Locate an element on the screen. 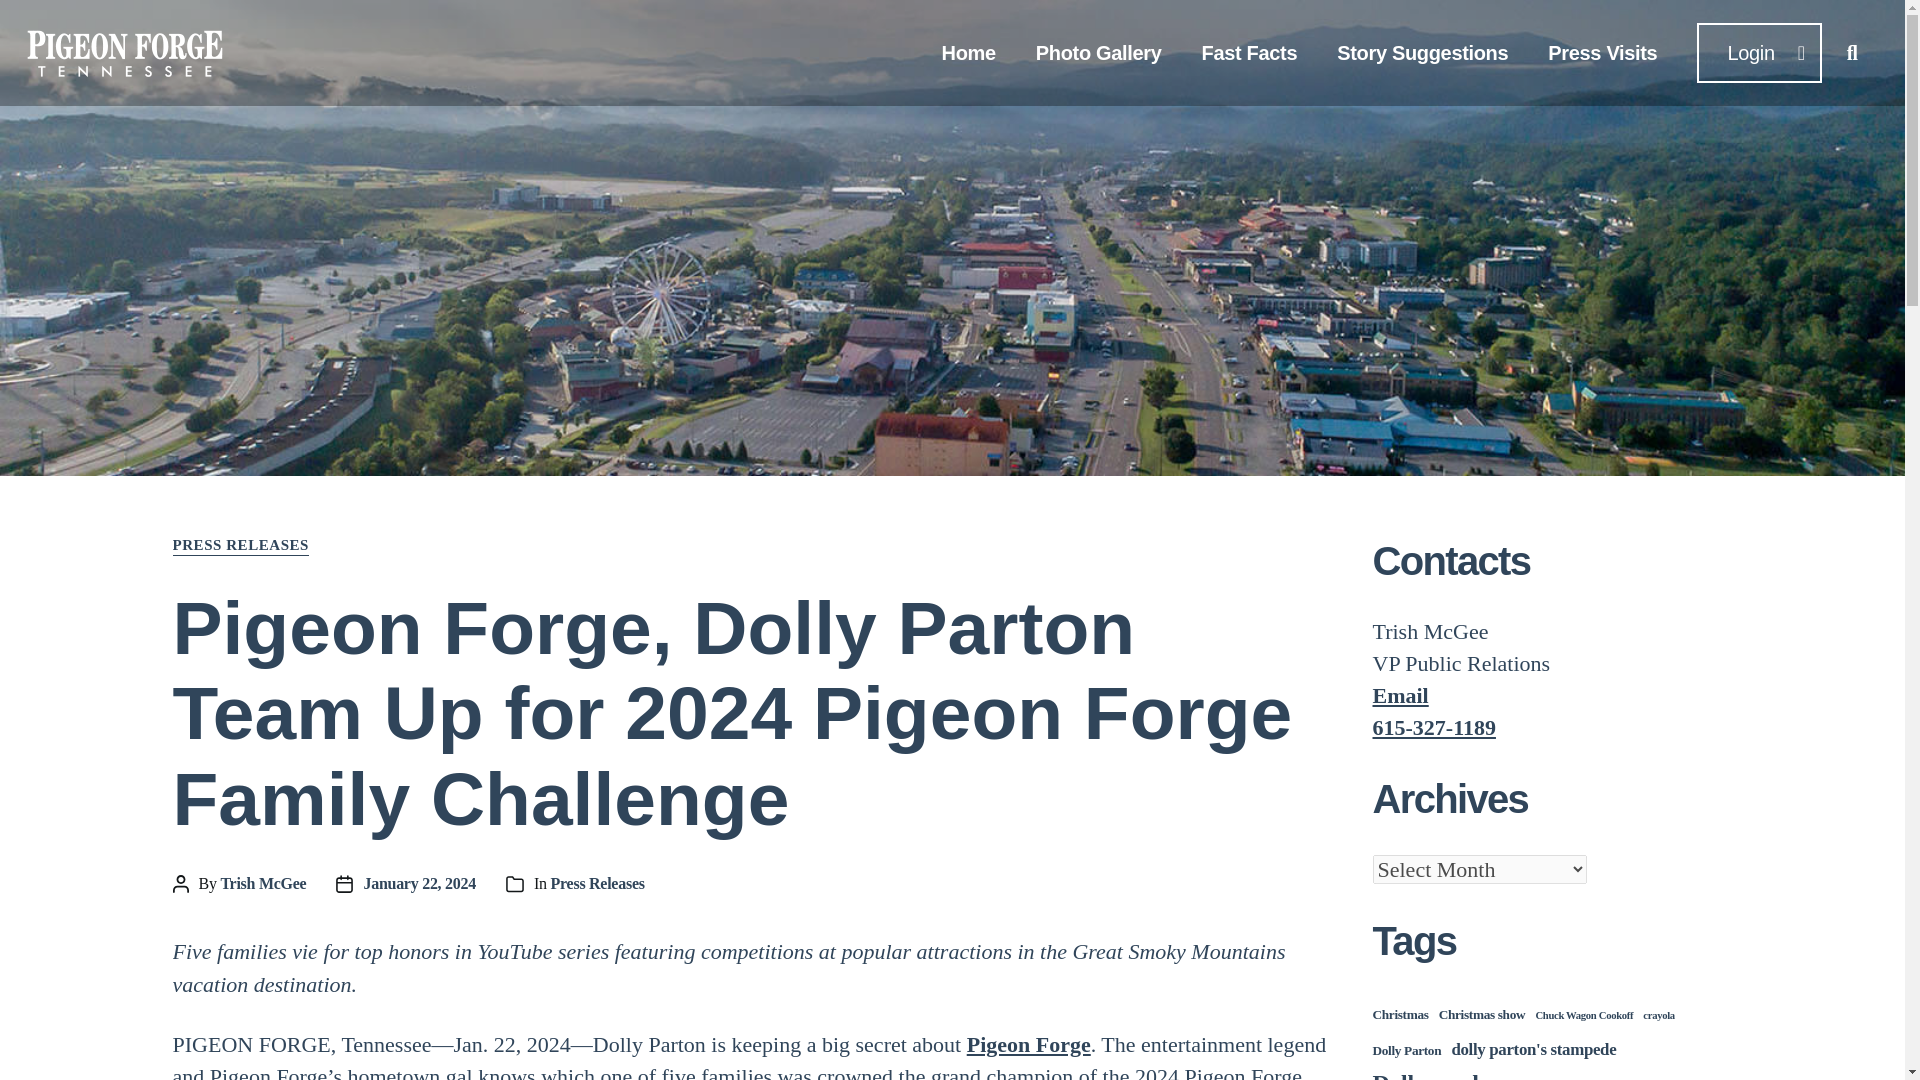 The height and width of the screenshot is (1080, 1920). Photo Gallery is located at coordinates (1098, 52).